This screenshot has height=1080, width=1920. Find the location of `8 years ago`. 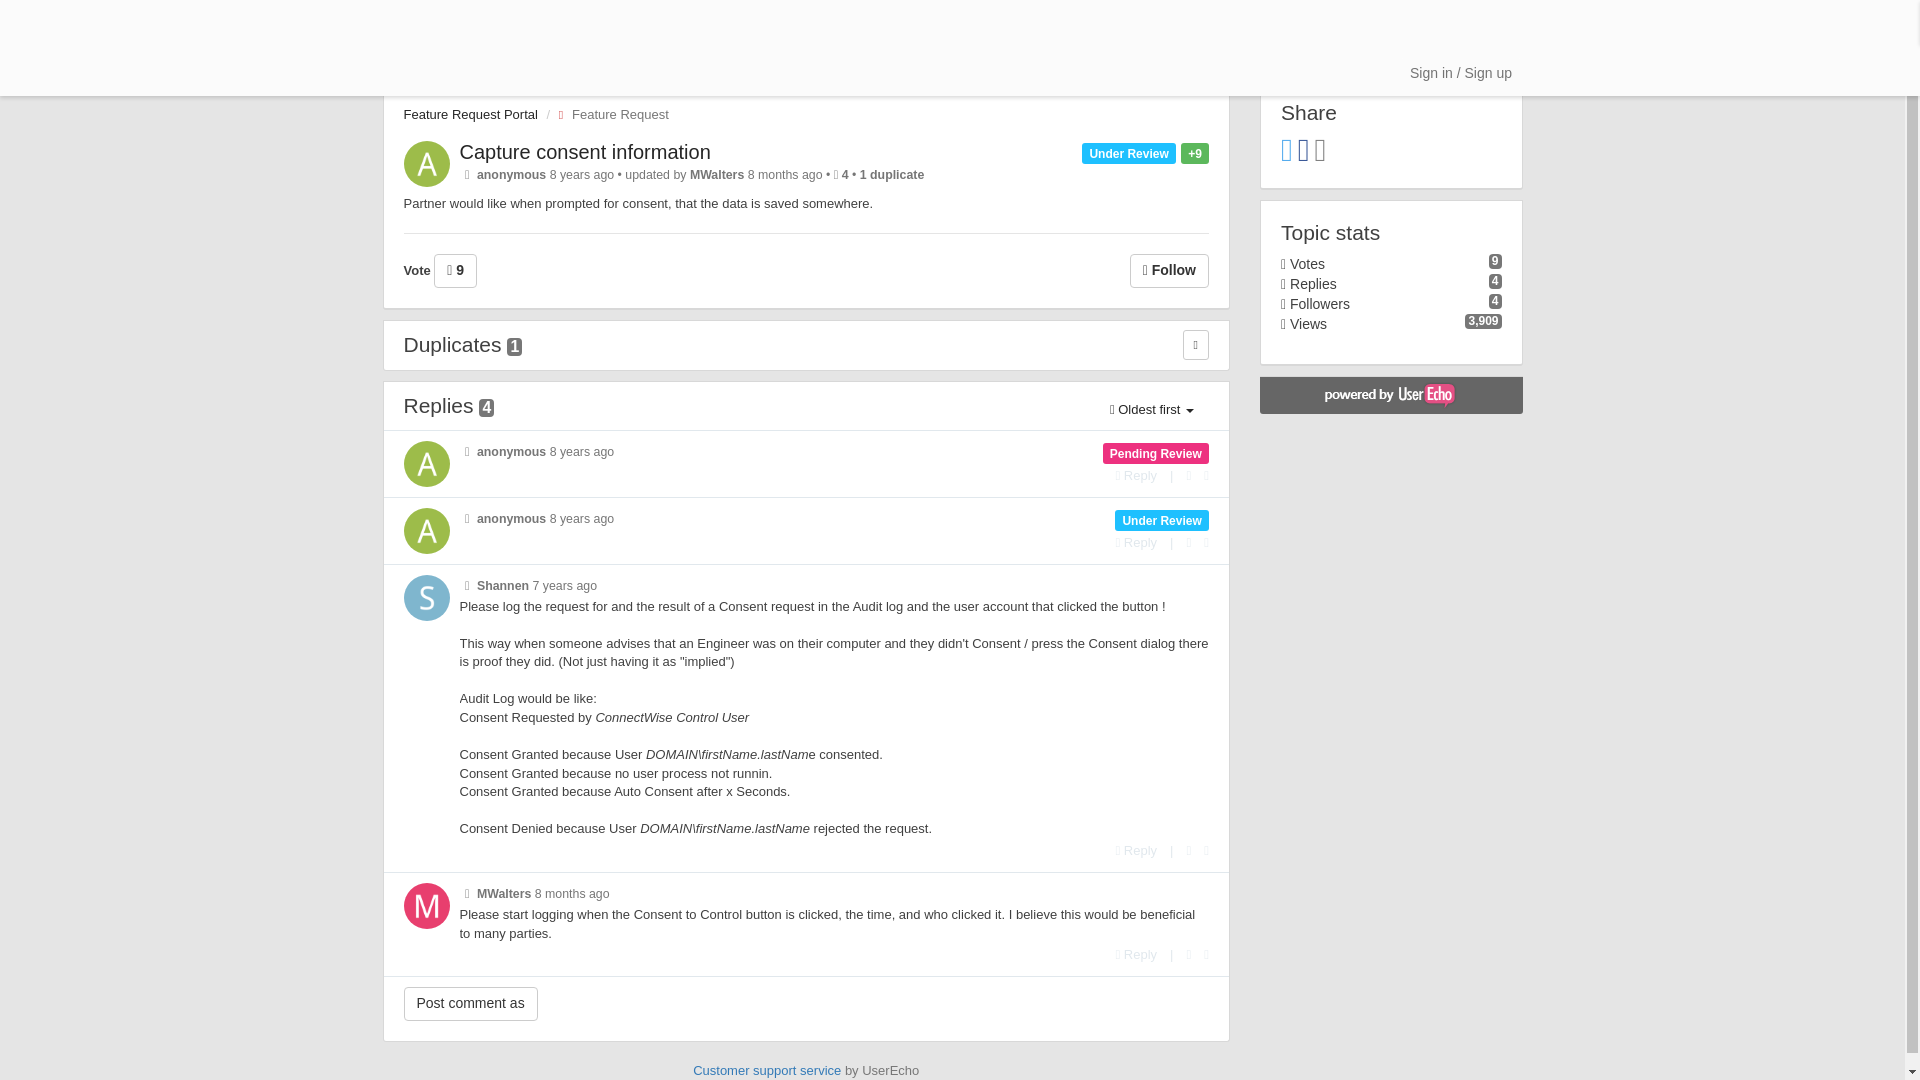

8 years ago is located at coordinates (582, 518).